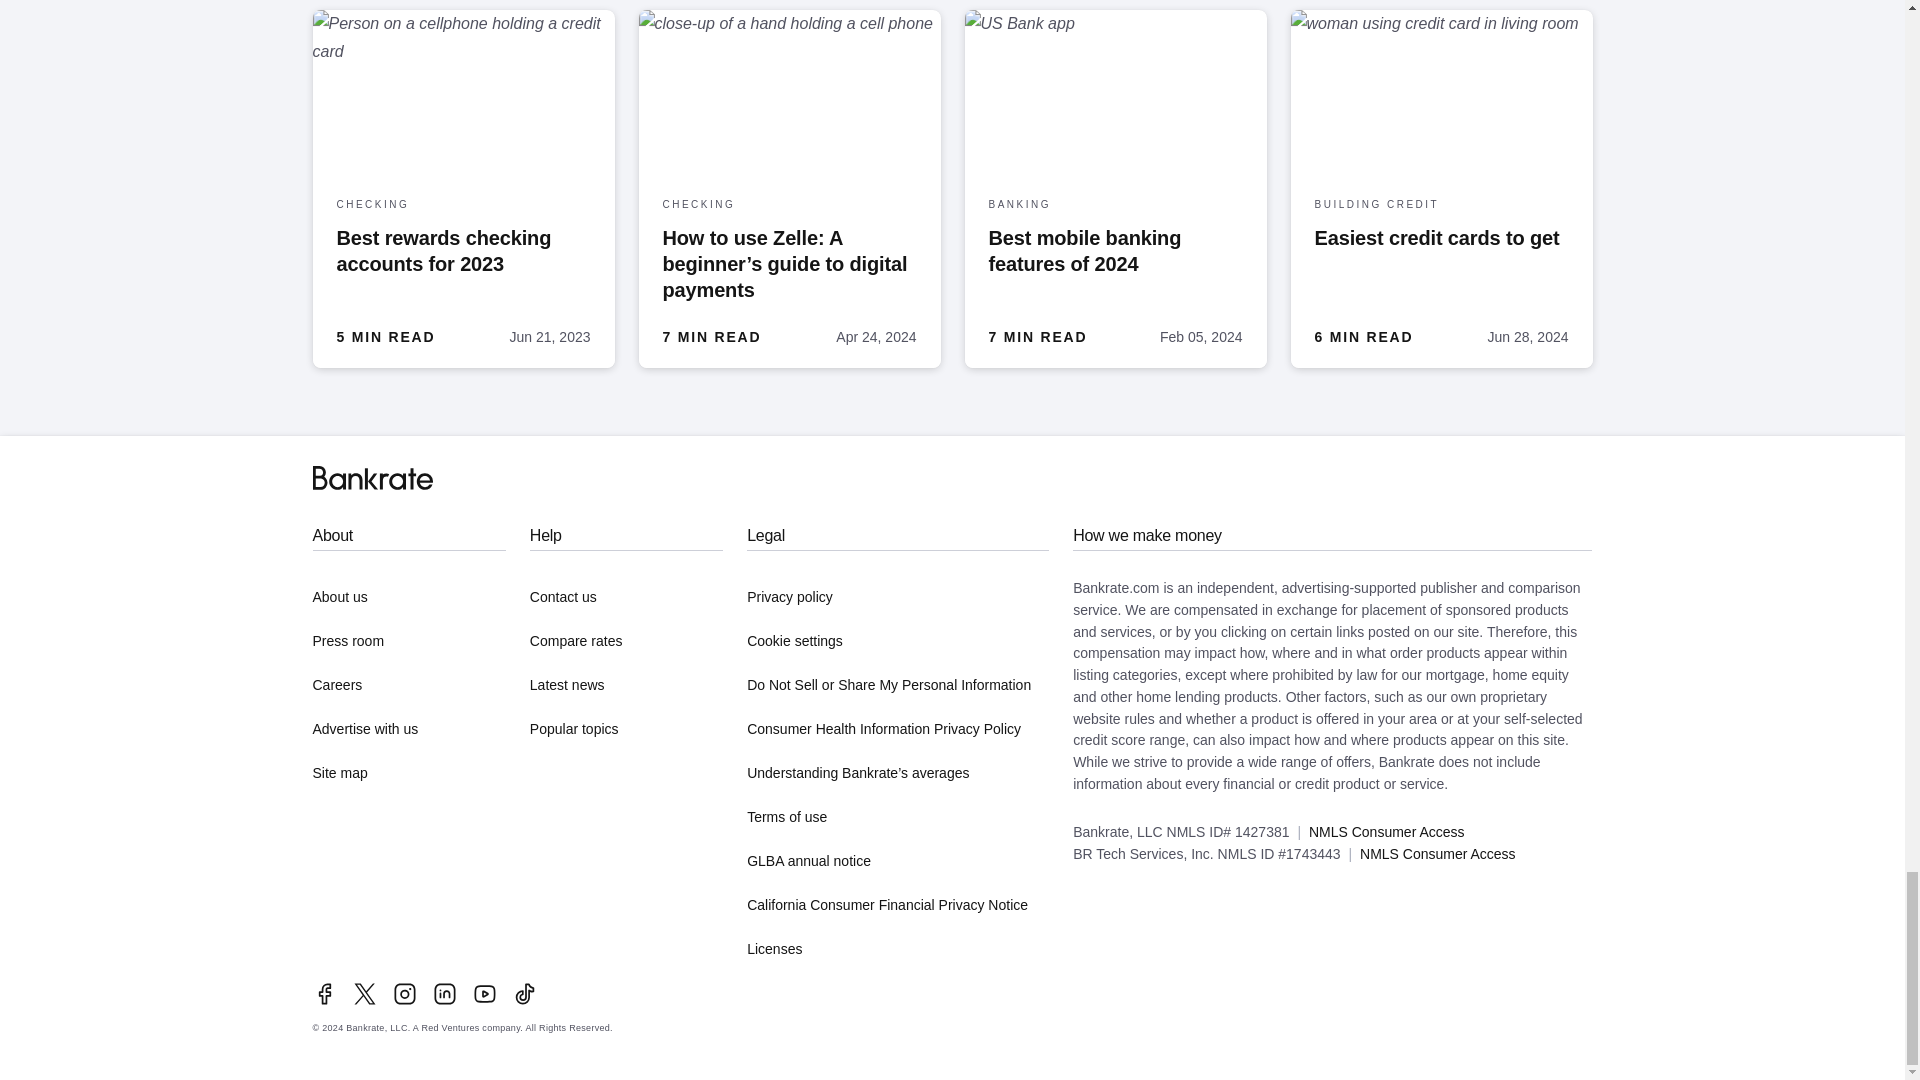 The width and height of the screenshot is (1920, 1080). Describe the element at coordinates (364, 993) in the screenshot. I see `Twitter logo` at that location.